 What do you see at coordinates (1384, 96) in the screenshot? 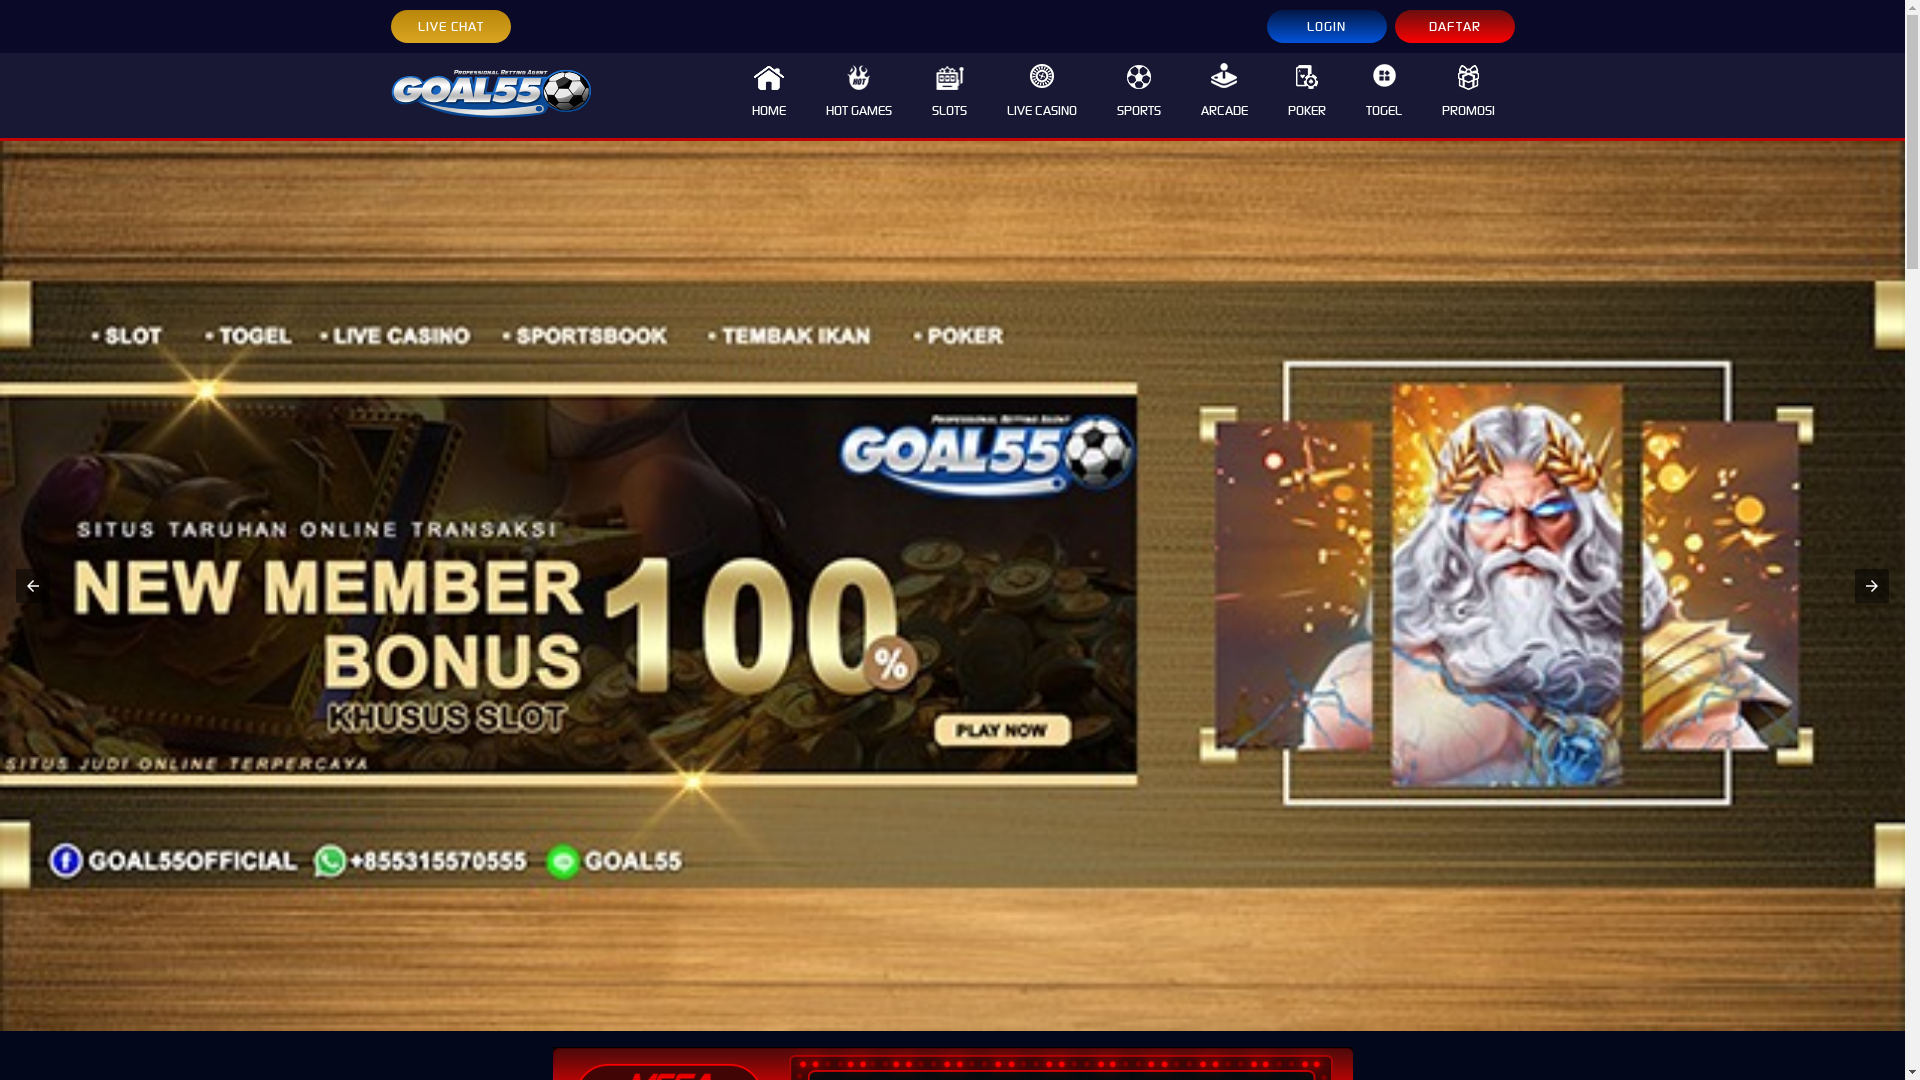
I see `TOGEL` at bounding box center [1384, 96].